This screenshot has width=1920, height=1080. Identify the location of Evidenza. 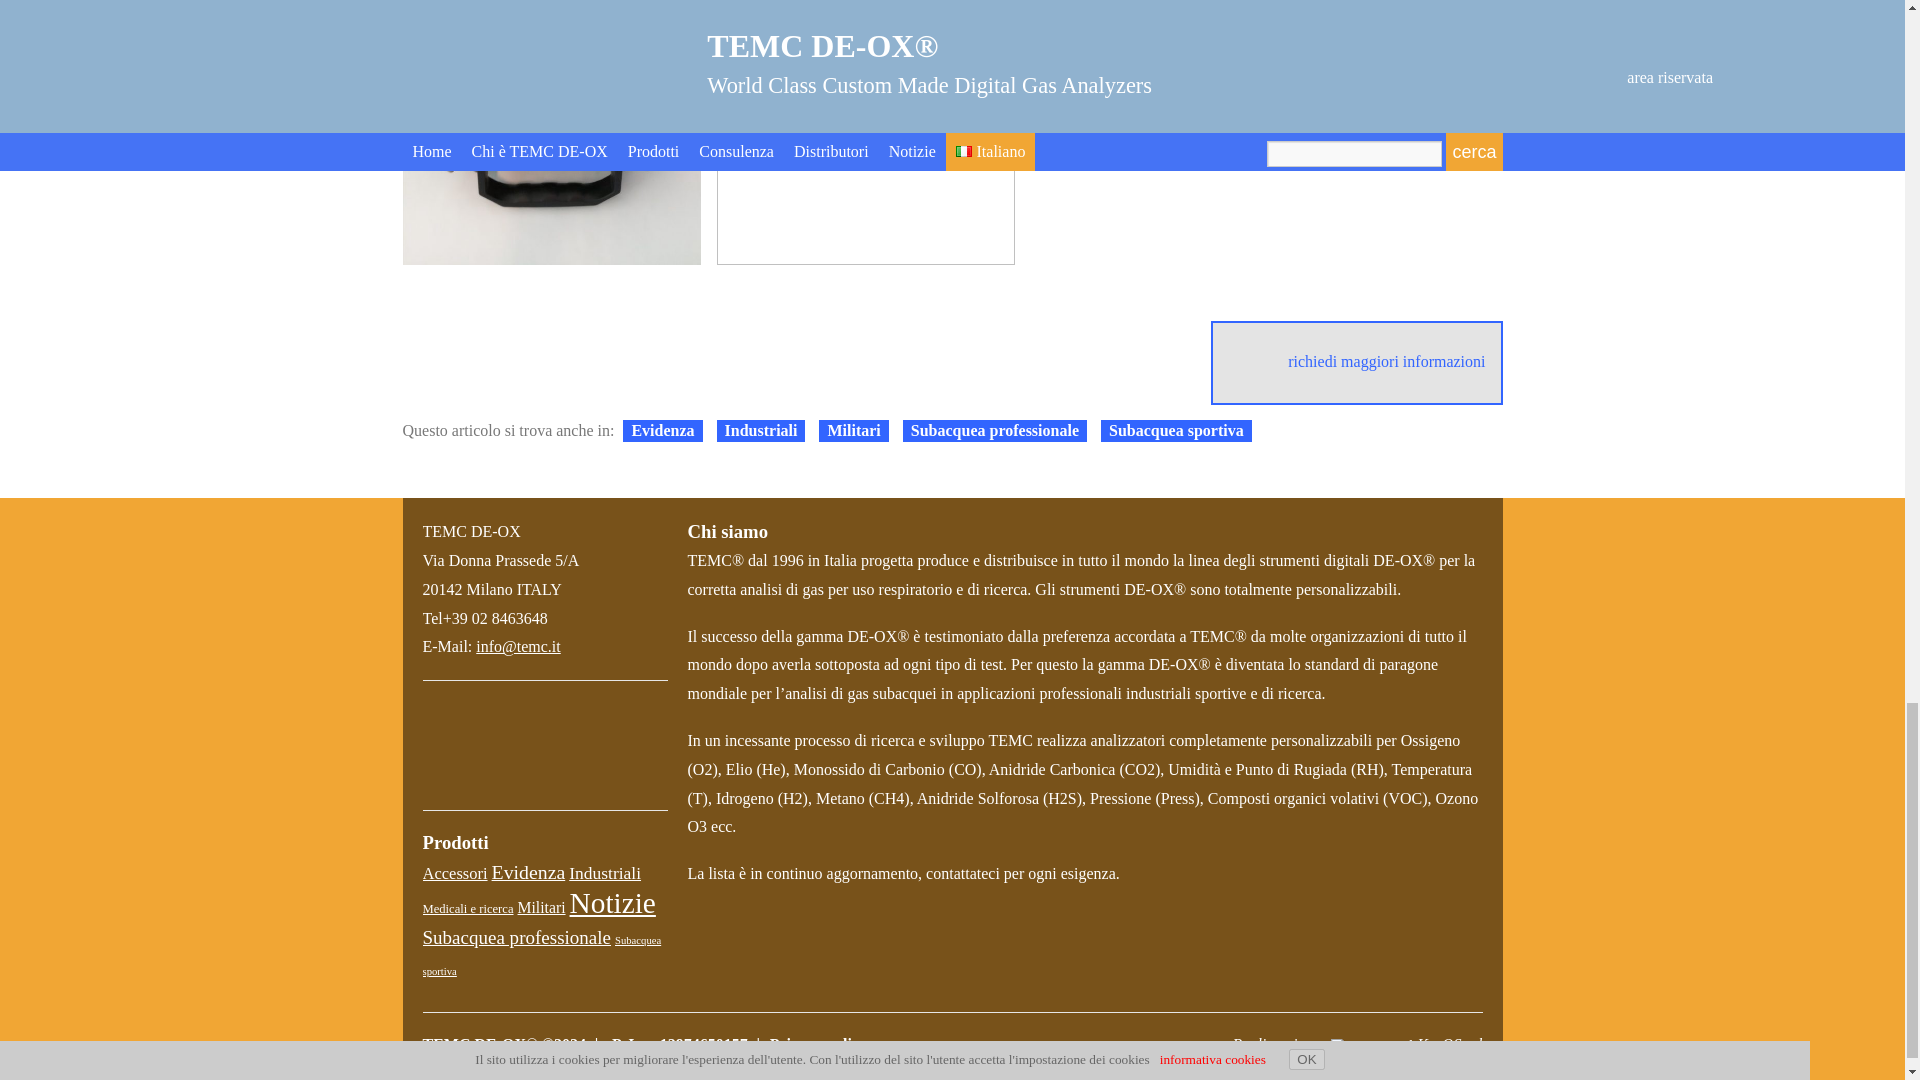
(662, 430).